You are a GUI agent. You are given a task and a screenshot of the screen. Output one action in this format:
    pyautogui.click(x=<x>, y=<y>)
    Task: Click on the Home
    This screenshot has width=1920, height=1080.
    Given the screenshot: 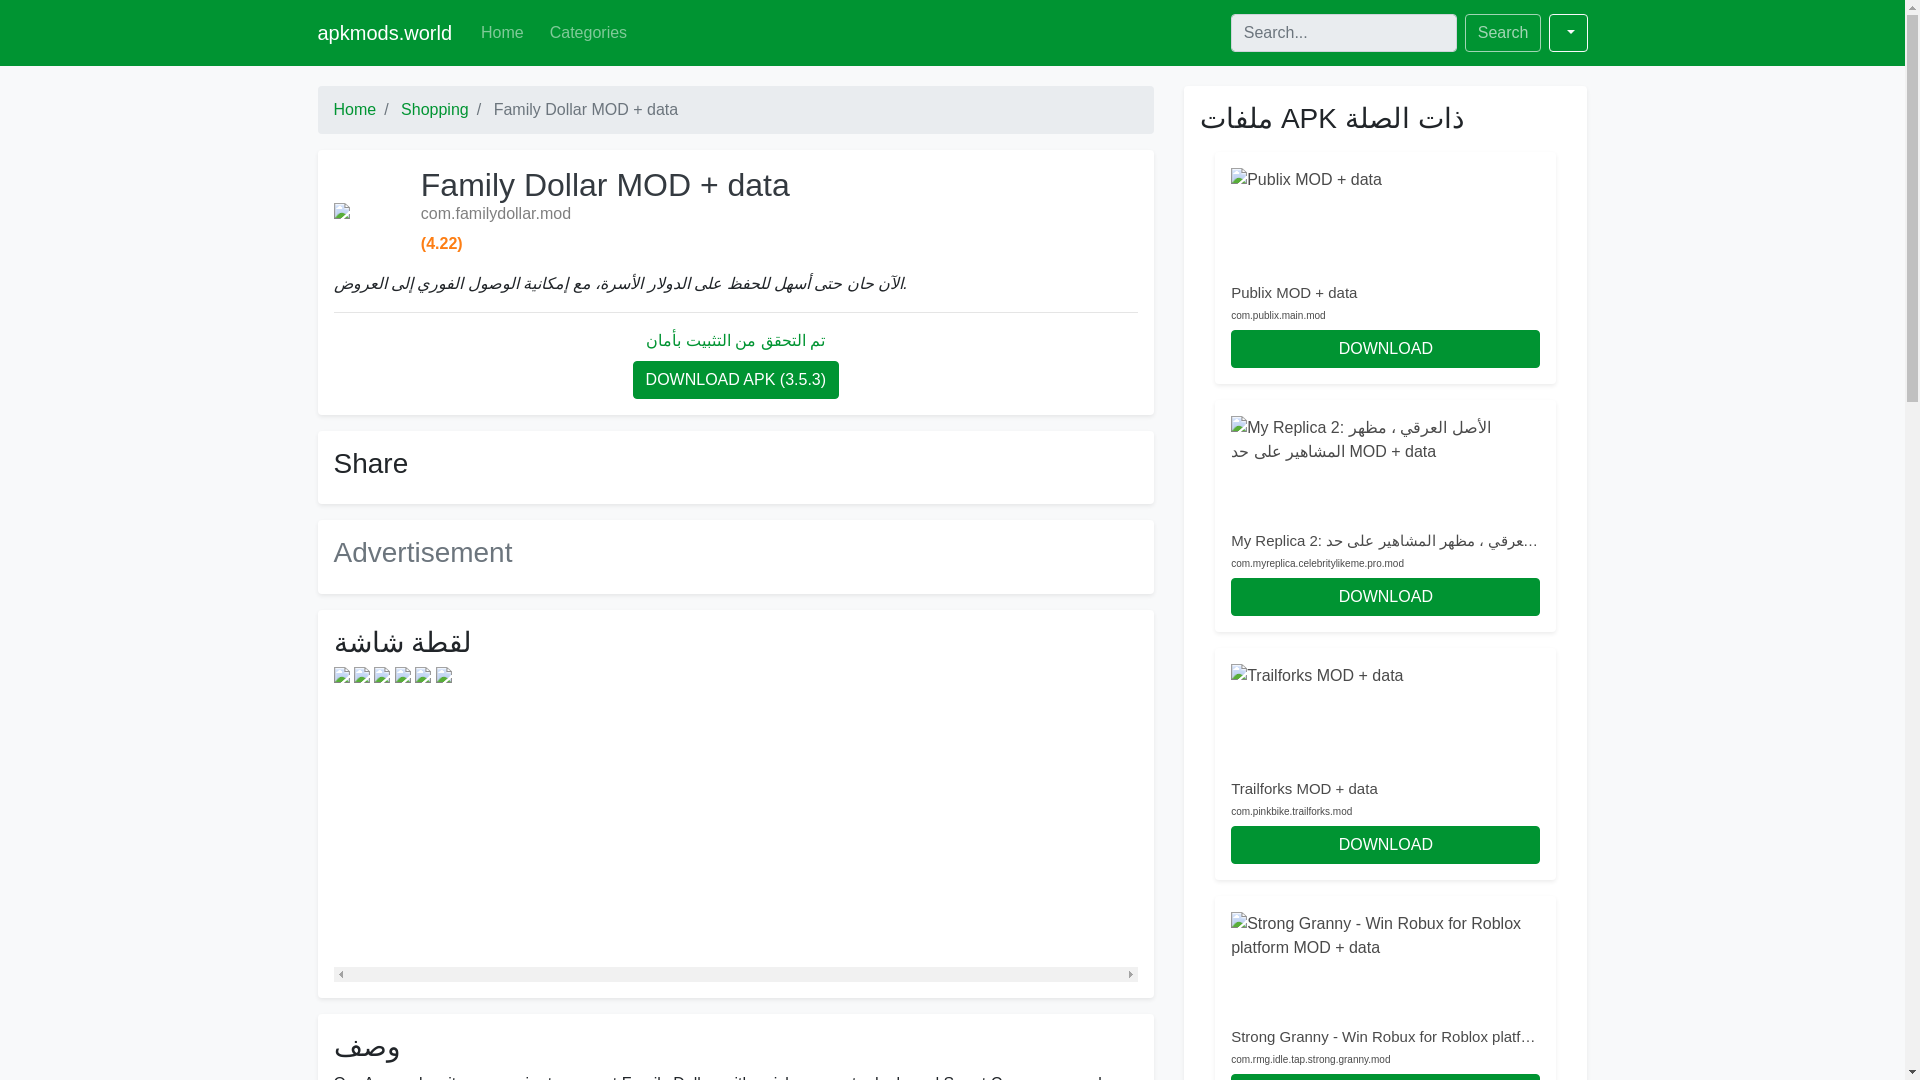 What is the action you would take?
    pyautogui.click(x=502, y=32)
    